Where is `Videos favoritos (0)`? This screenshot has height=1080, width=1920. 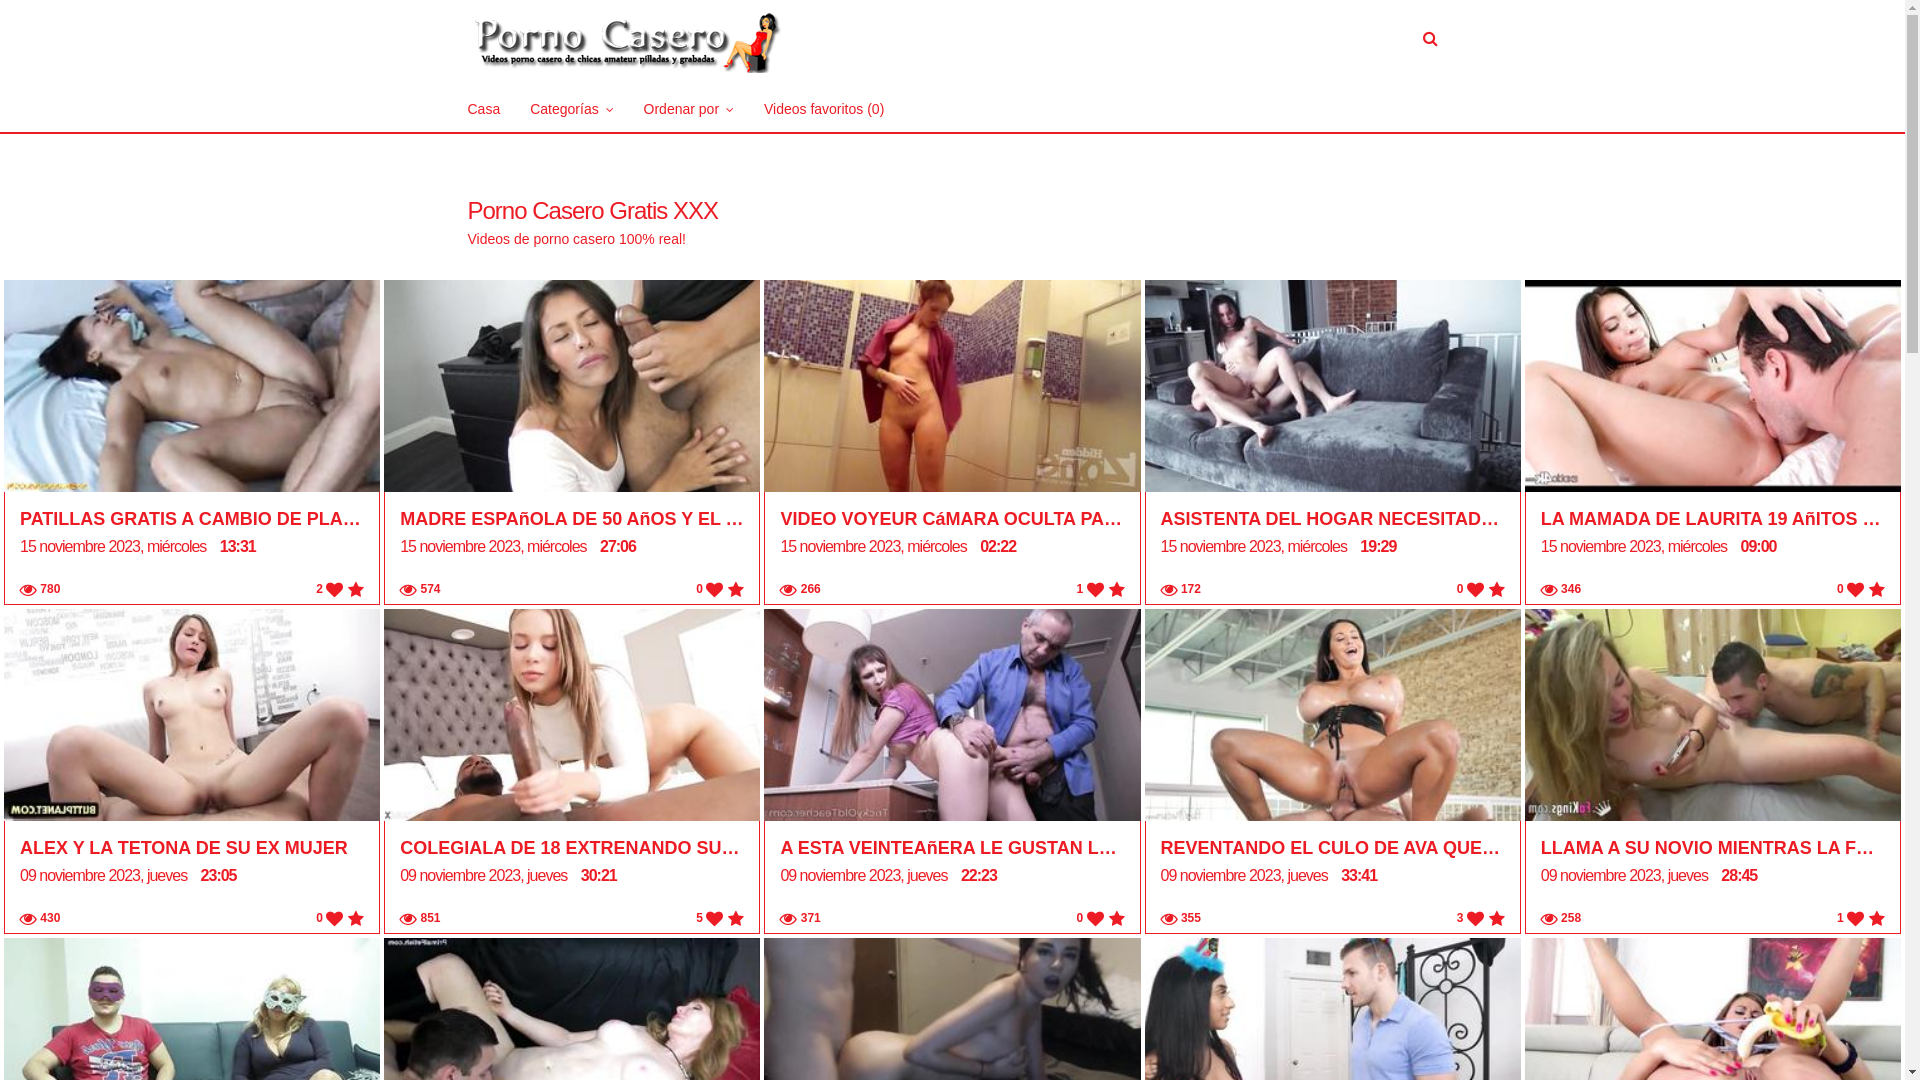
Videos favoritos (0) is located at coordinates (824, 110).